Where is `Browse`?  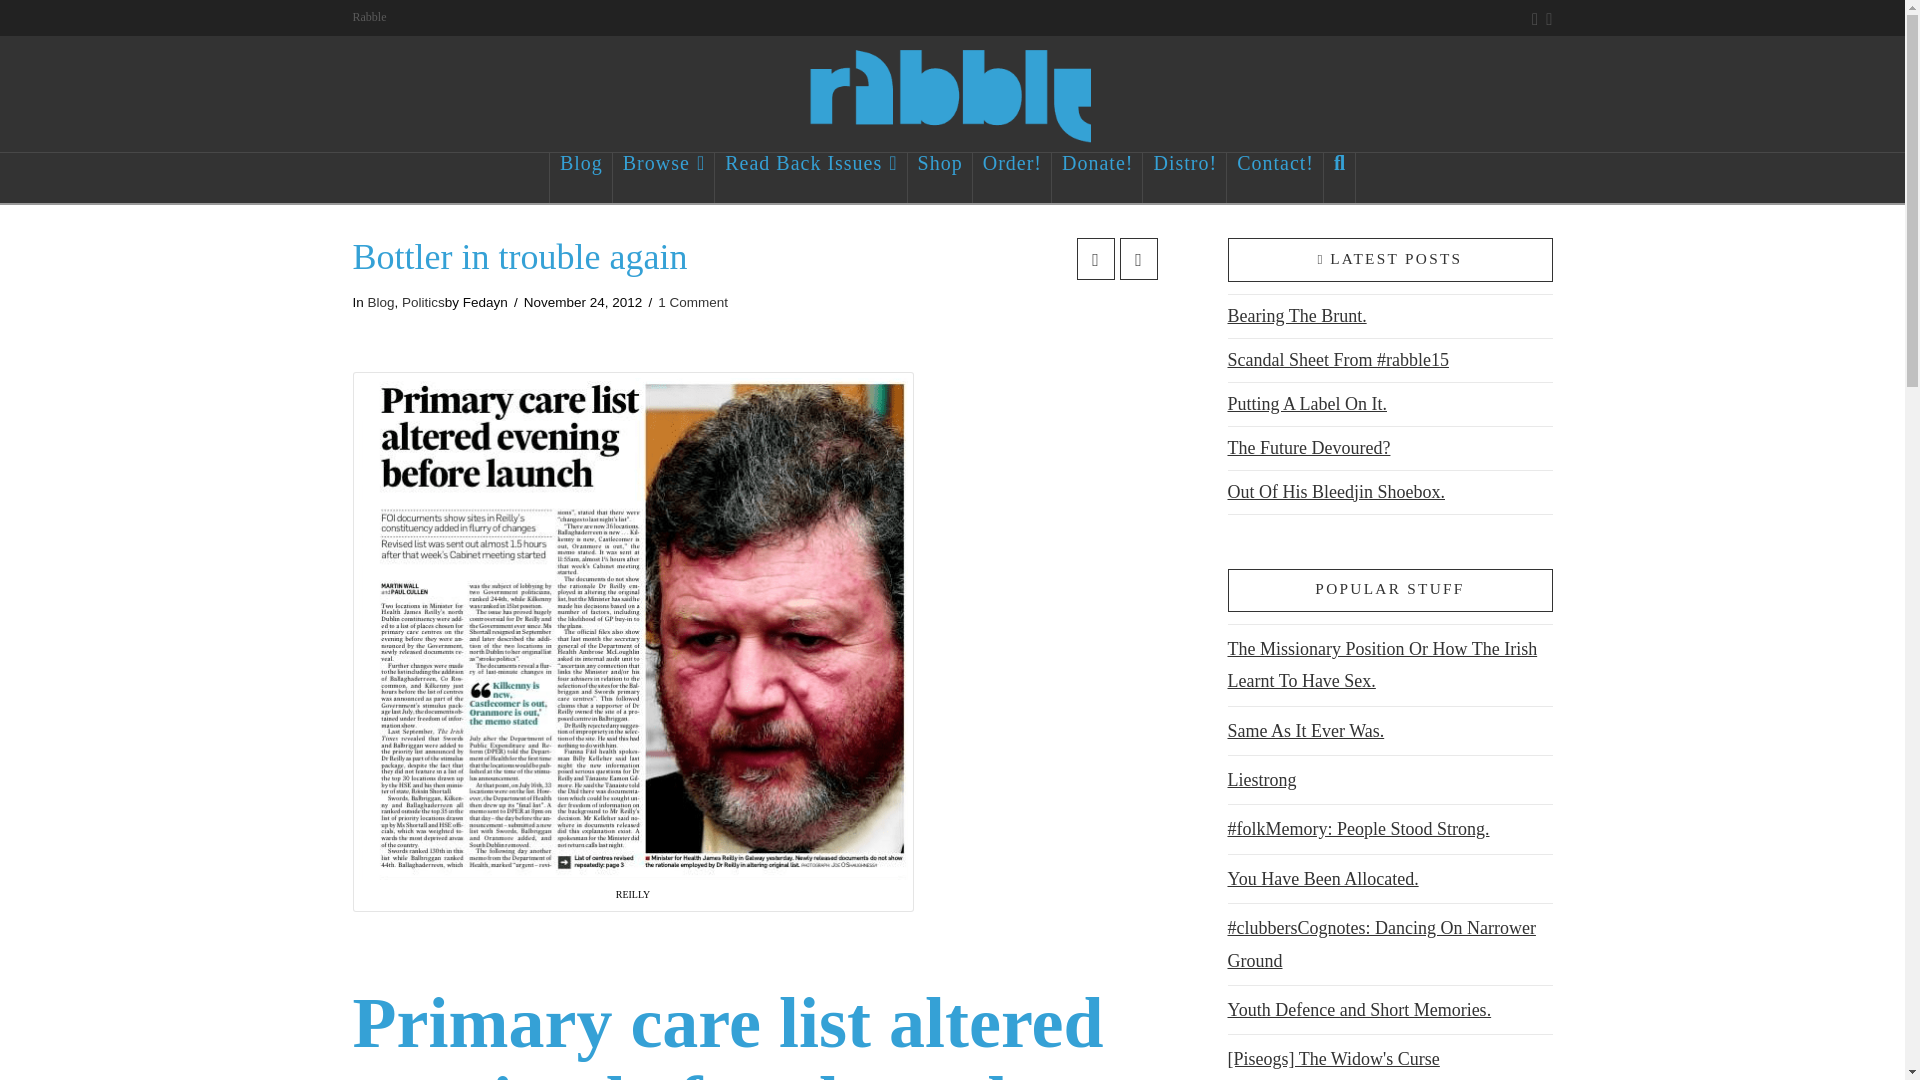
Browse is located at coordinates (663, 178).